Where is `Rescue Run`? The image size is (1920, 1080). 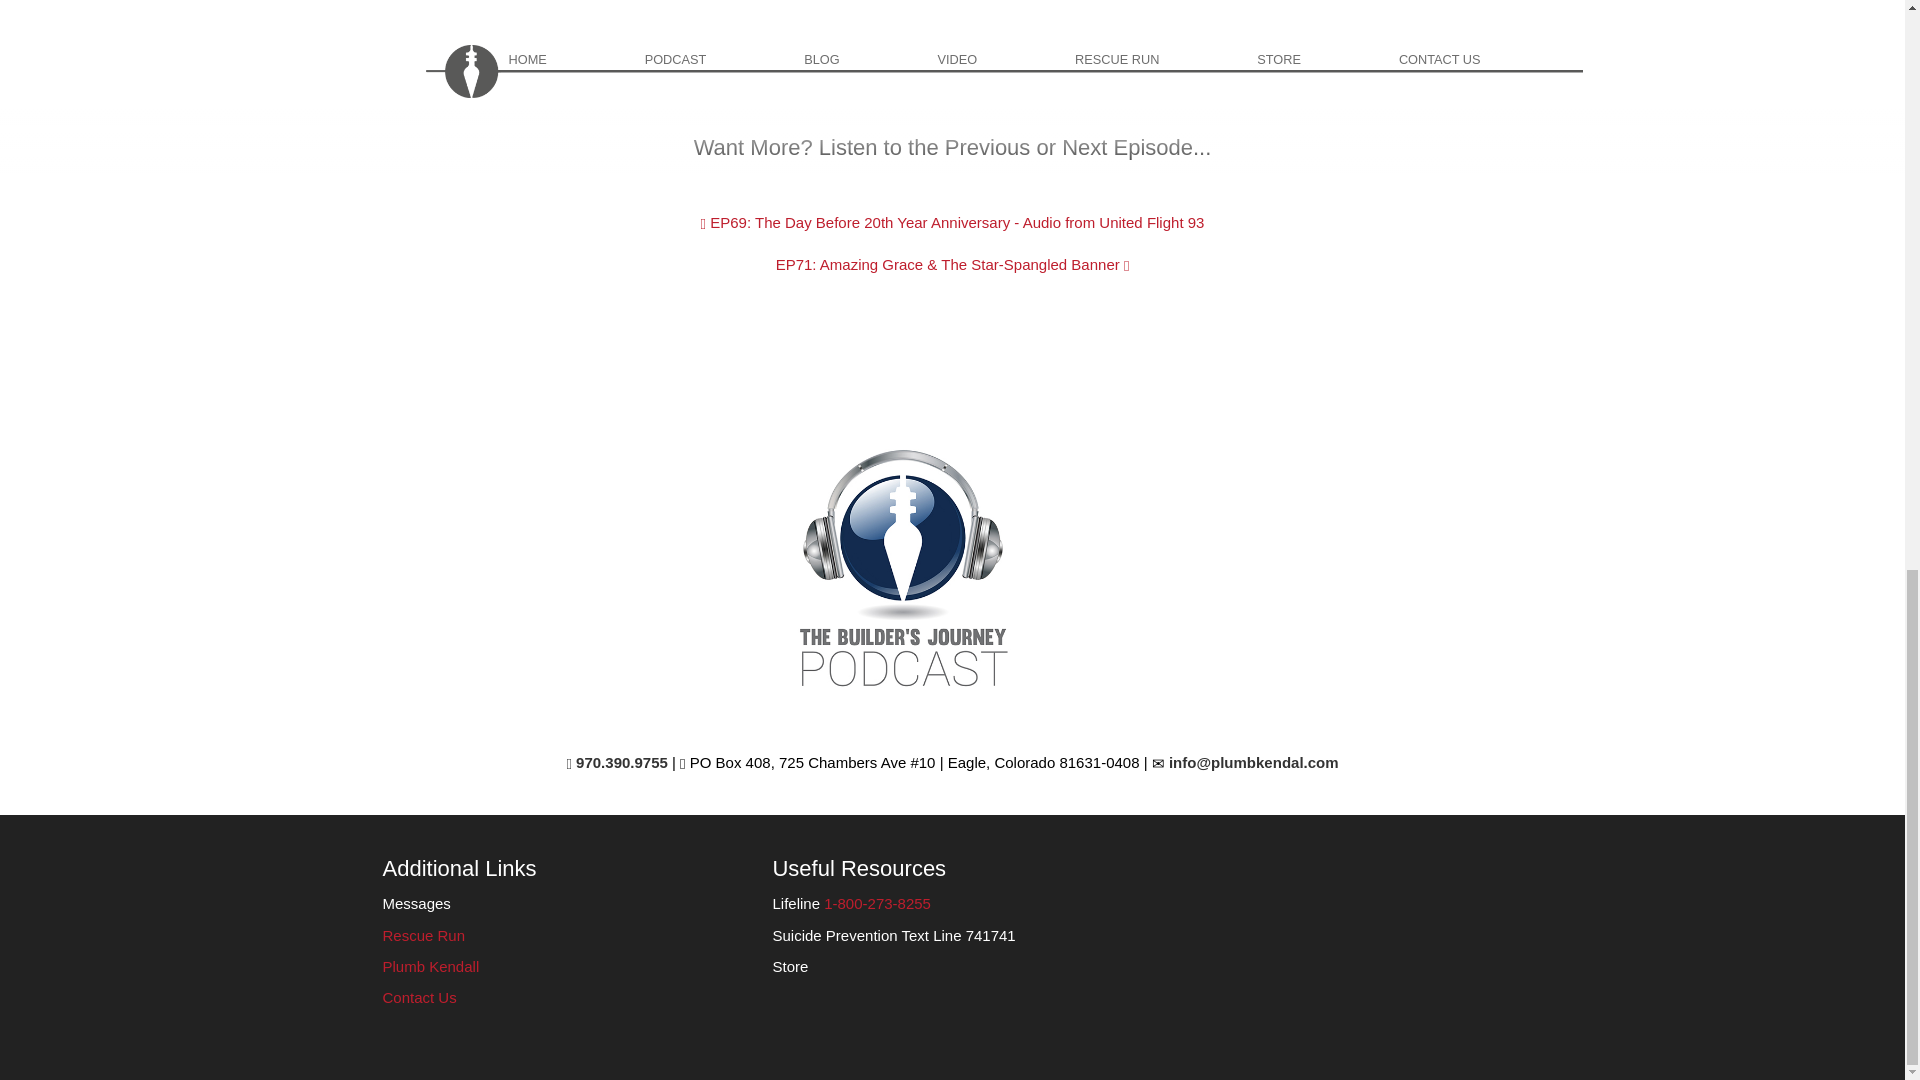
Rescue Run is located at coordinates (423, 934).